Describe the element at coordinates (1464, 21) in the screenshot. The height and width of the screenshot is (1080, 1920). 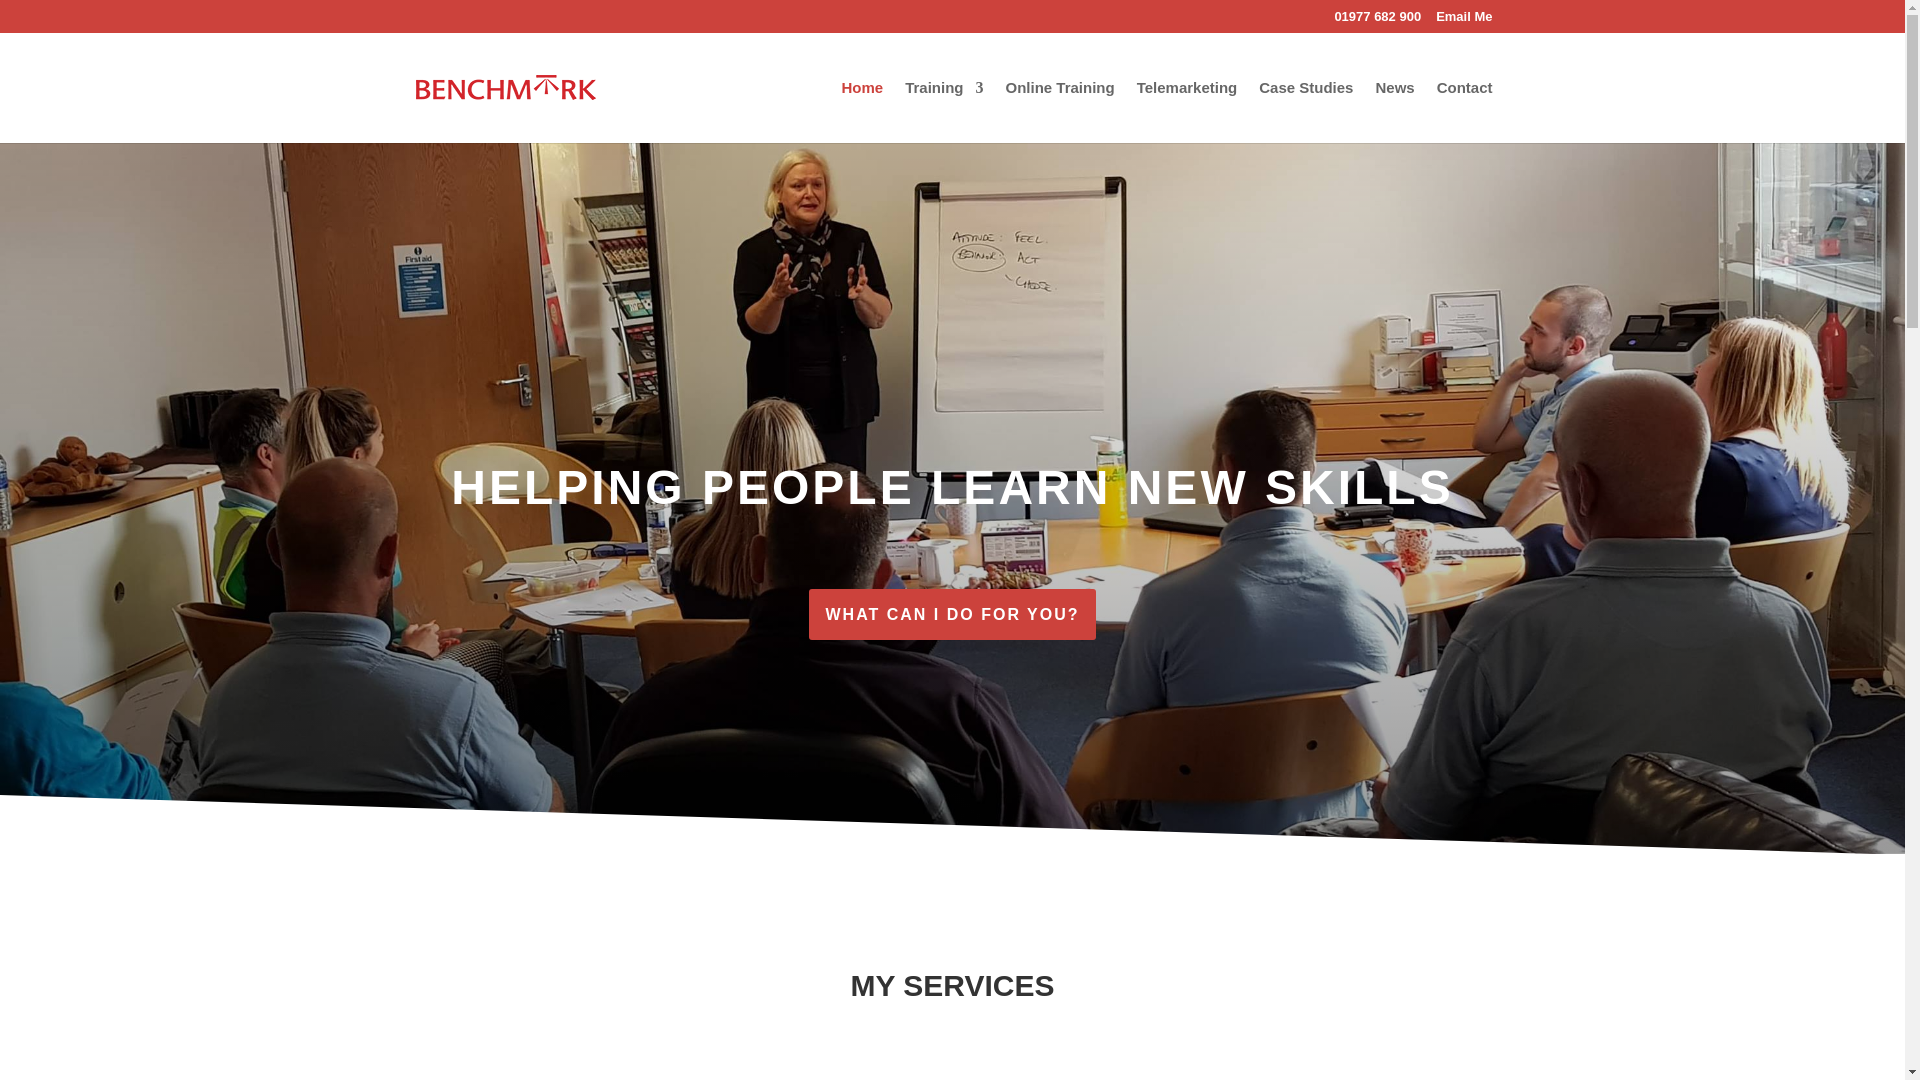
I see `Email Me` at that location.